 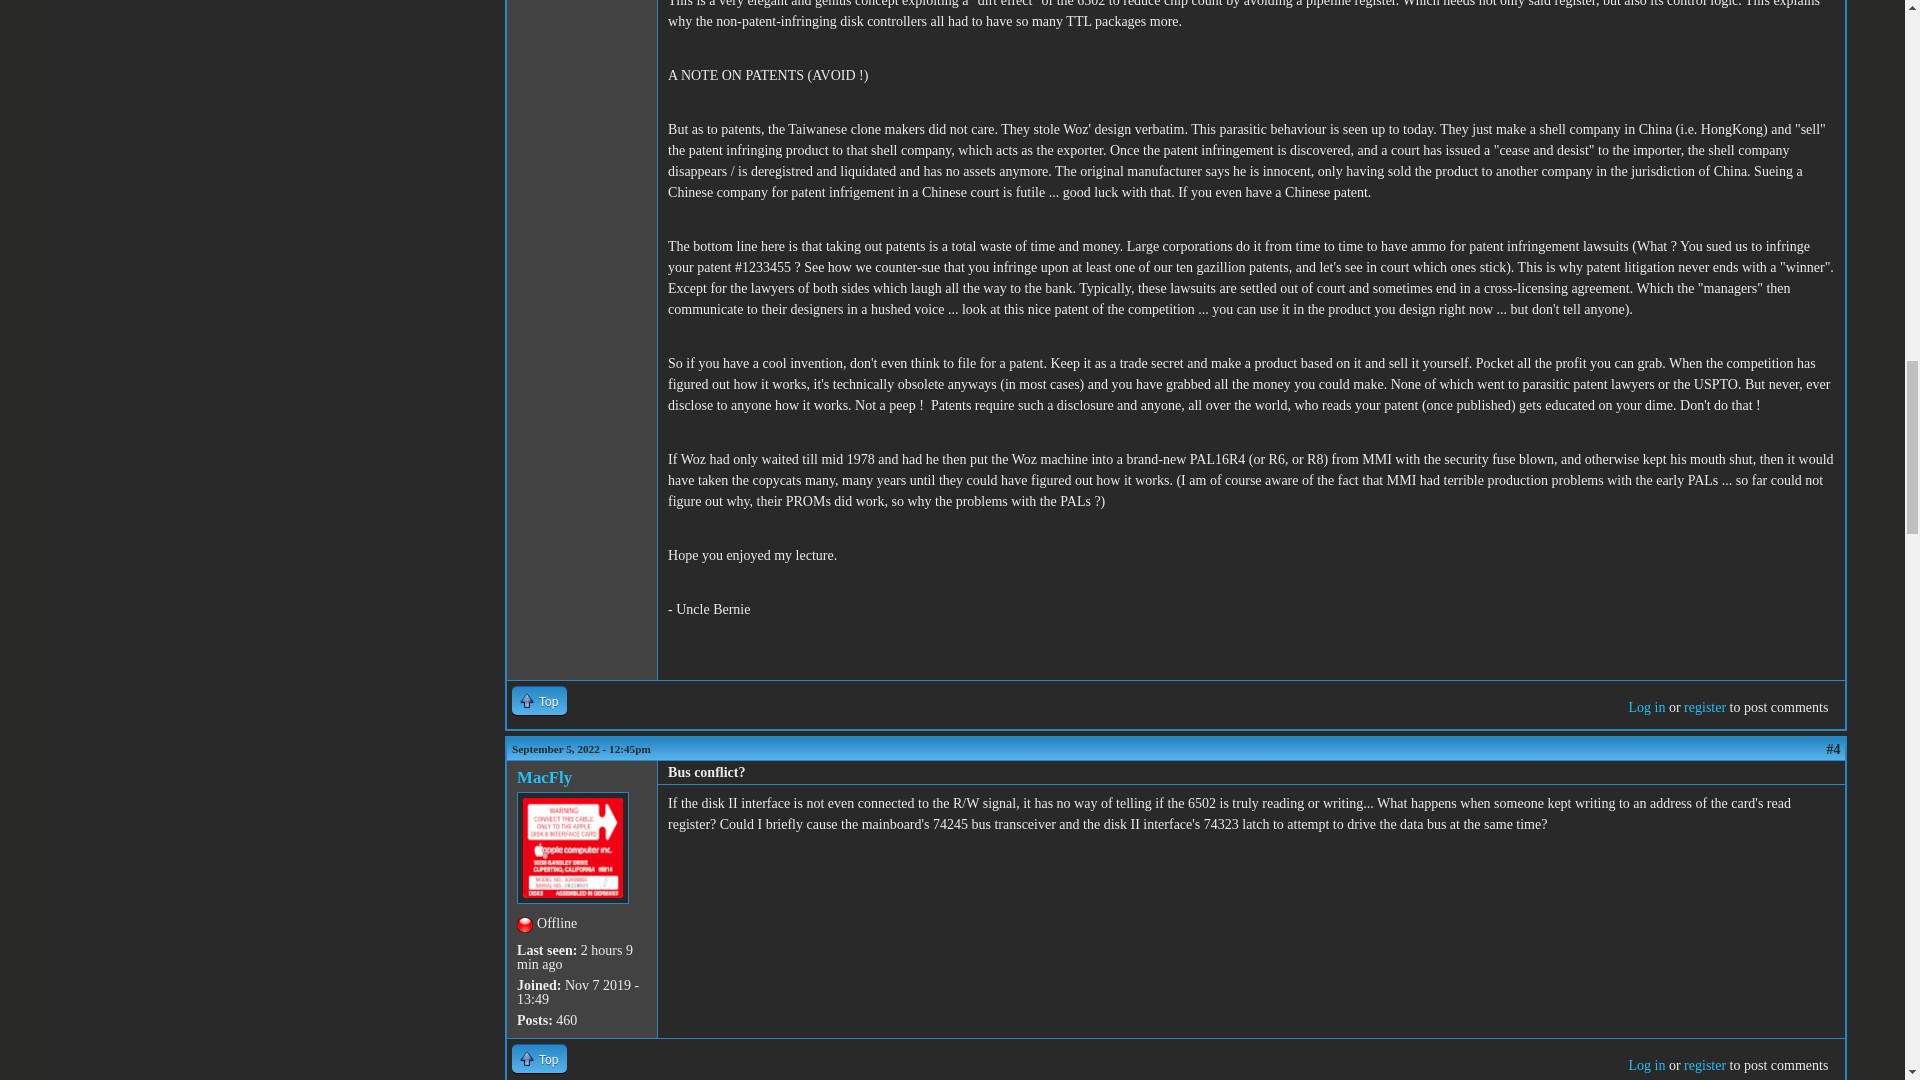 What do you see at coordinates (539, 1058) in the screenshot?
I see `Jump to top of page` at bounding box center [539, 1058].